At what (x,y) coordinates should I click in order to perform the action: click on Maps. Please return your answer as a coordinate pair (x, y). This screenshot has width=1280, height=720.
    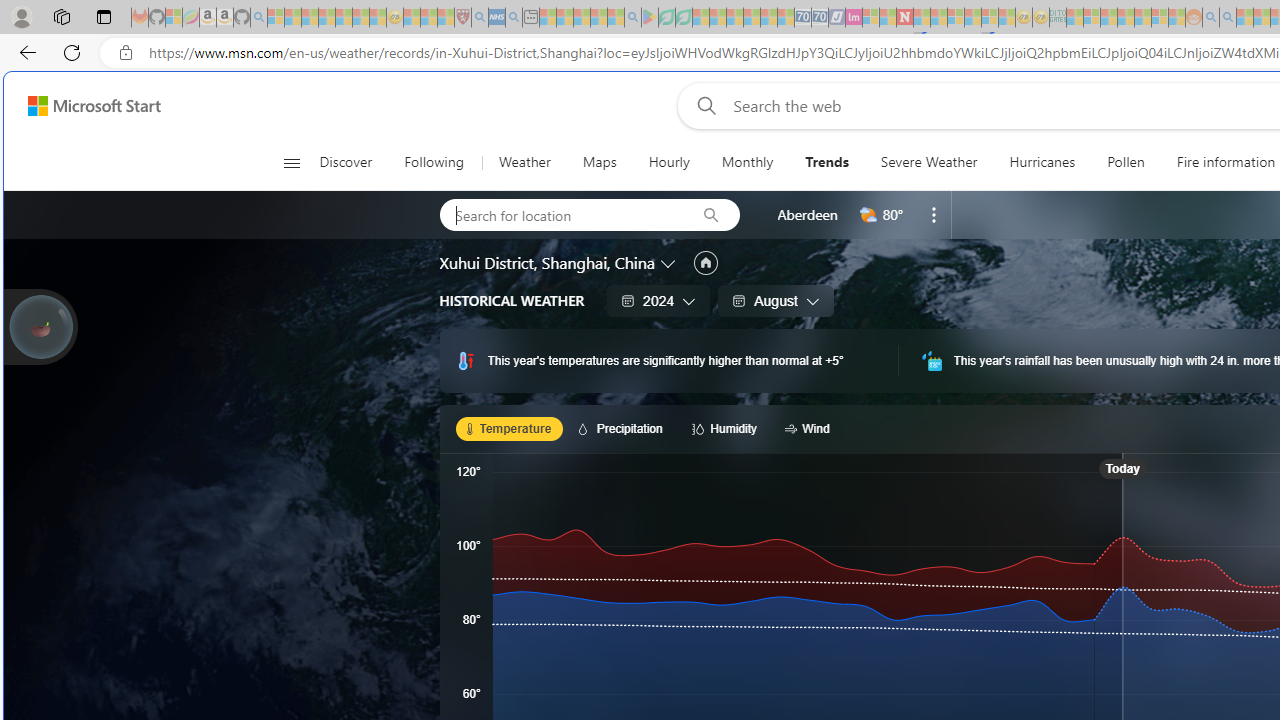
    Looking at the image, I should click on (599, 162).